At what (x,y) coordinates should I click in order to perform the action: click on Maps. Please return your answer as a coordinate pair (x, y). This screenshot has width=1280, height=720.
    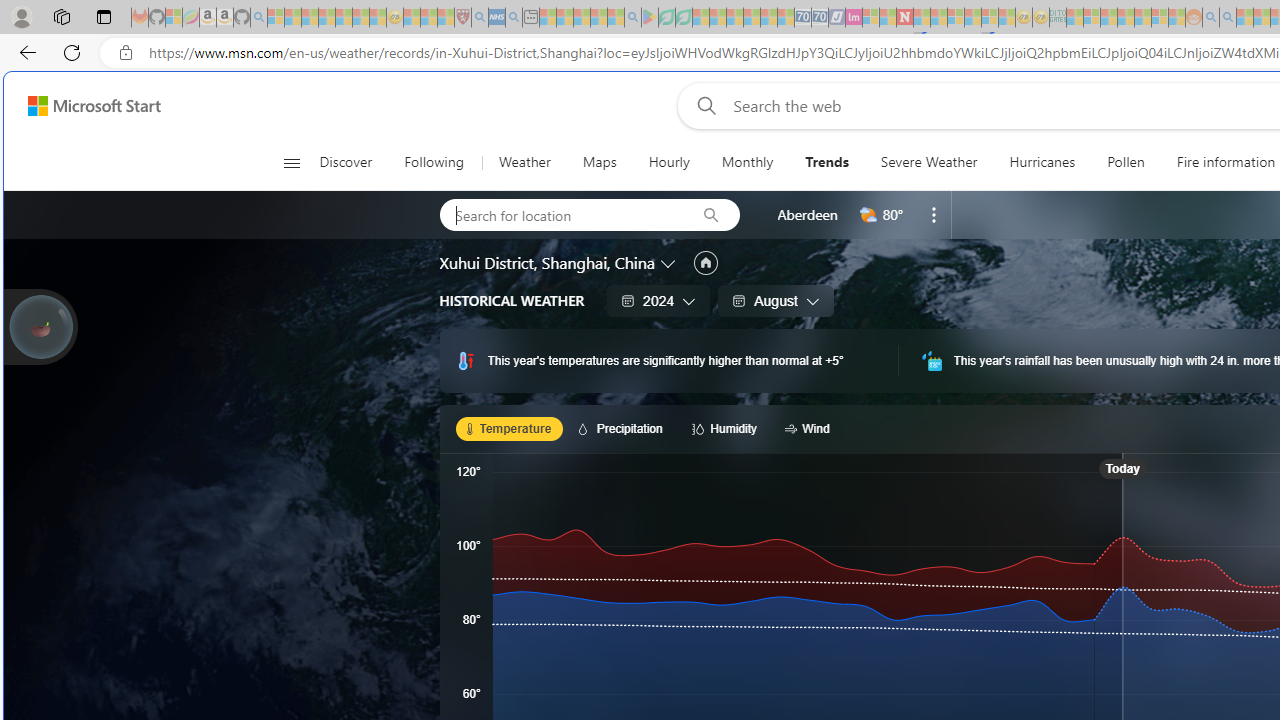
    Looking at the image, I should click on (599, 162).